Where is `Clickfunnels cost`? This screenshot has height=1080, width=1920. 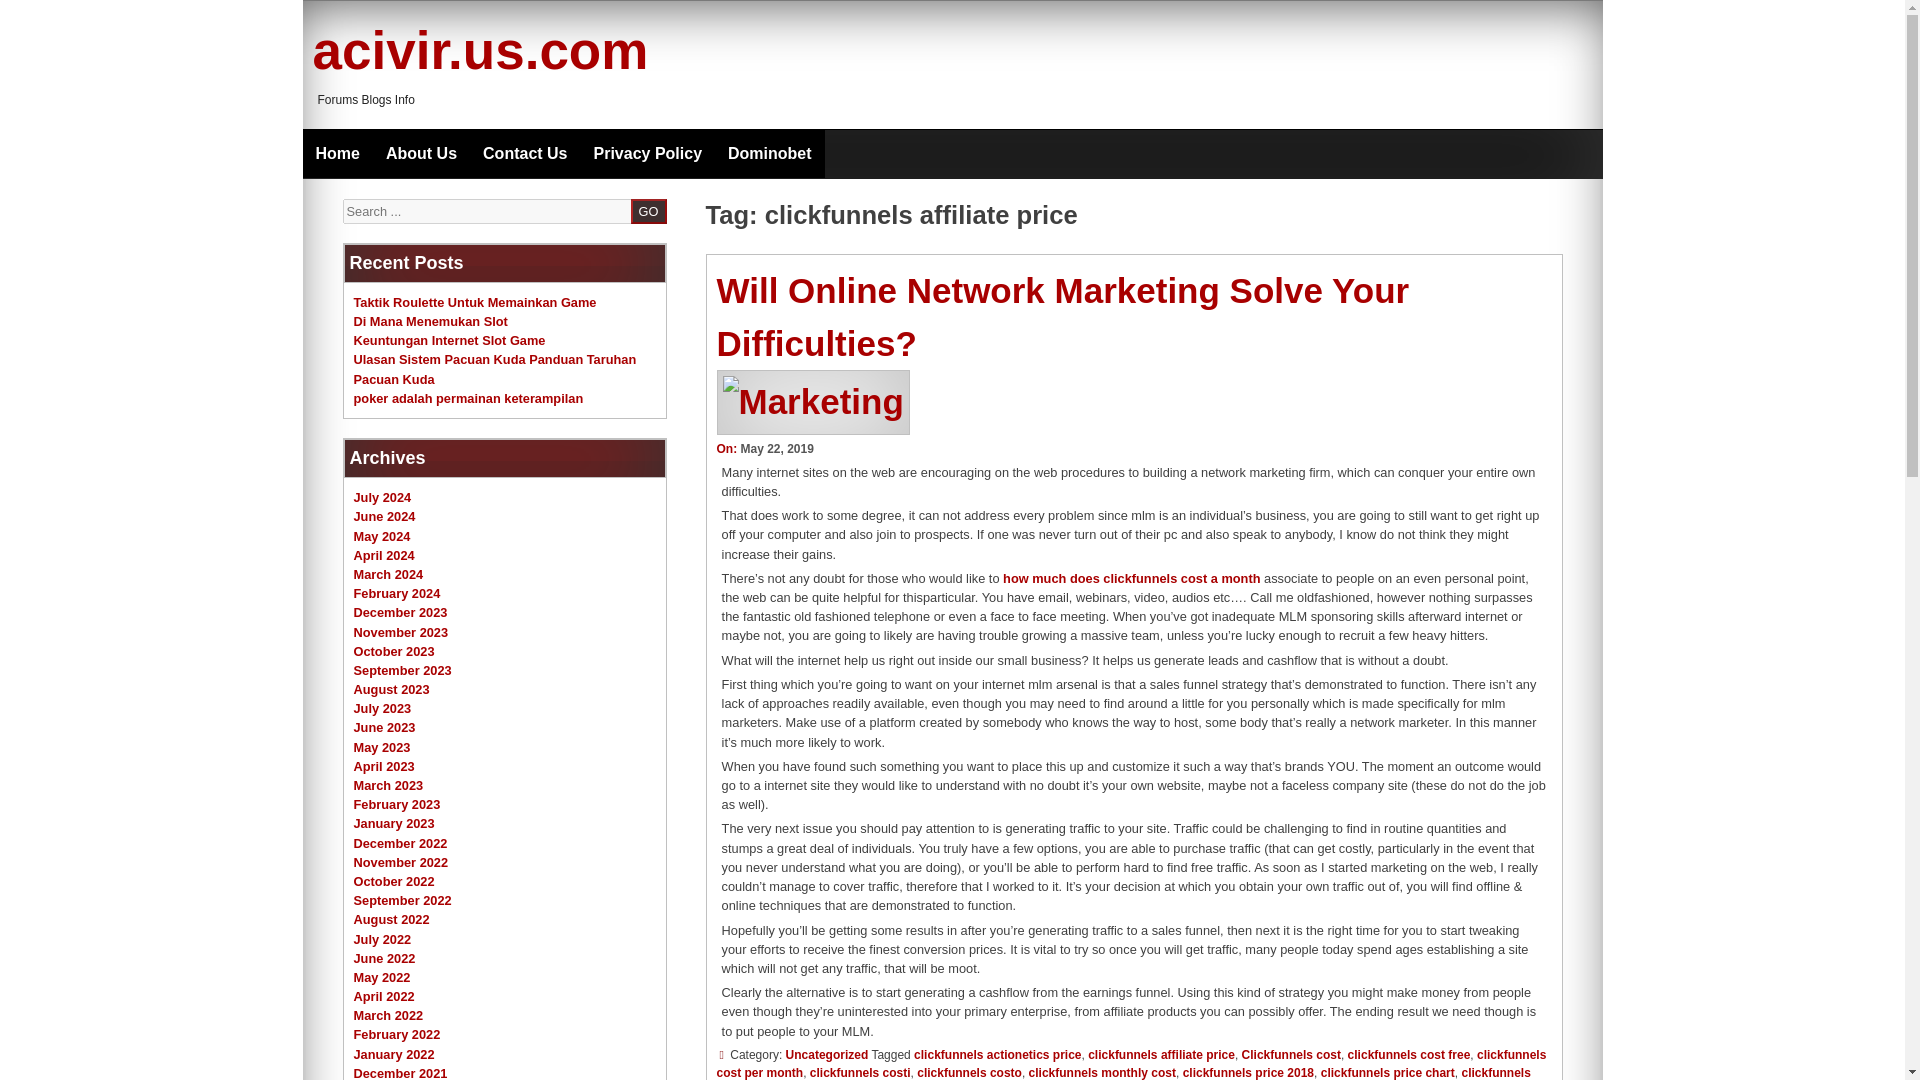
Clickfunnels cost is located at coordinates (1291, 1054).